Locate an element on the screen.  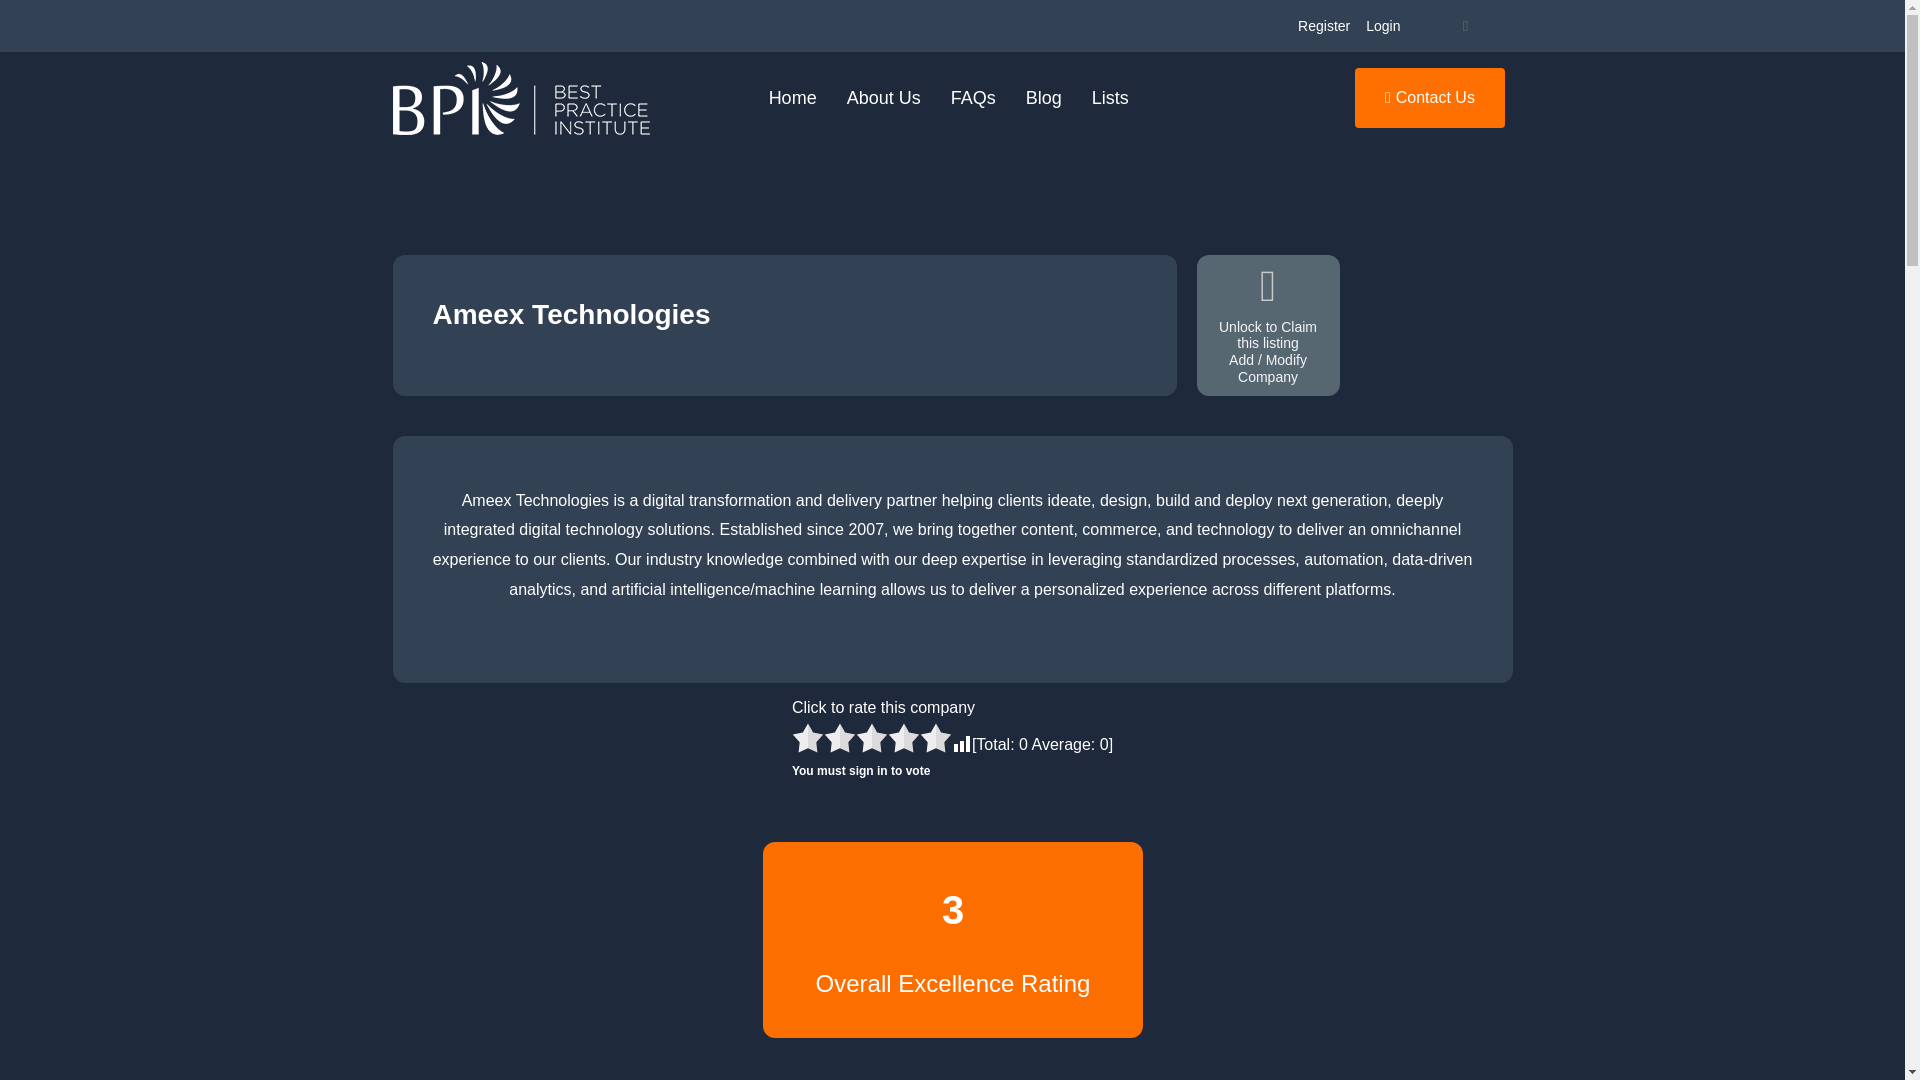
Register is located at coordinates (1324, 26).